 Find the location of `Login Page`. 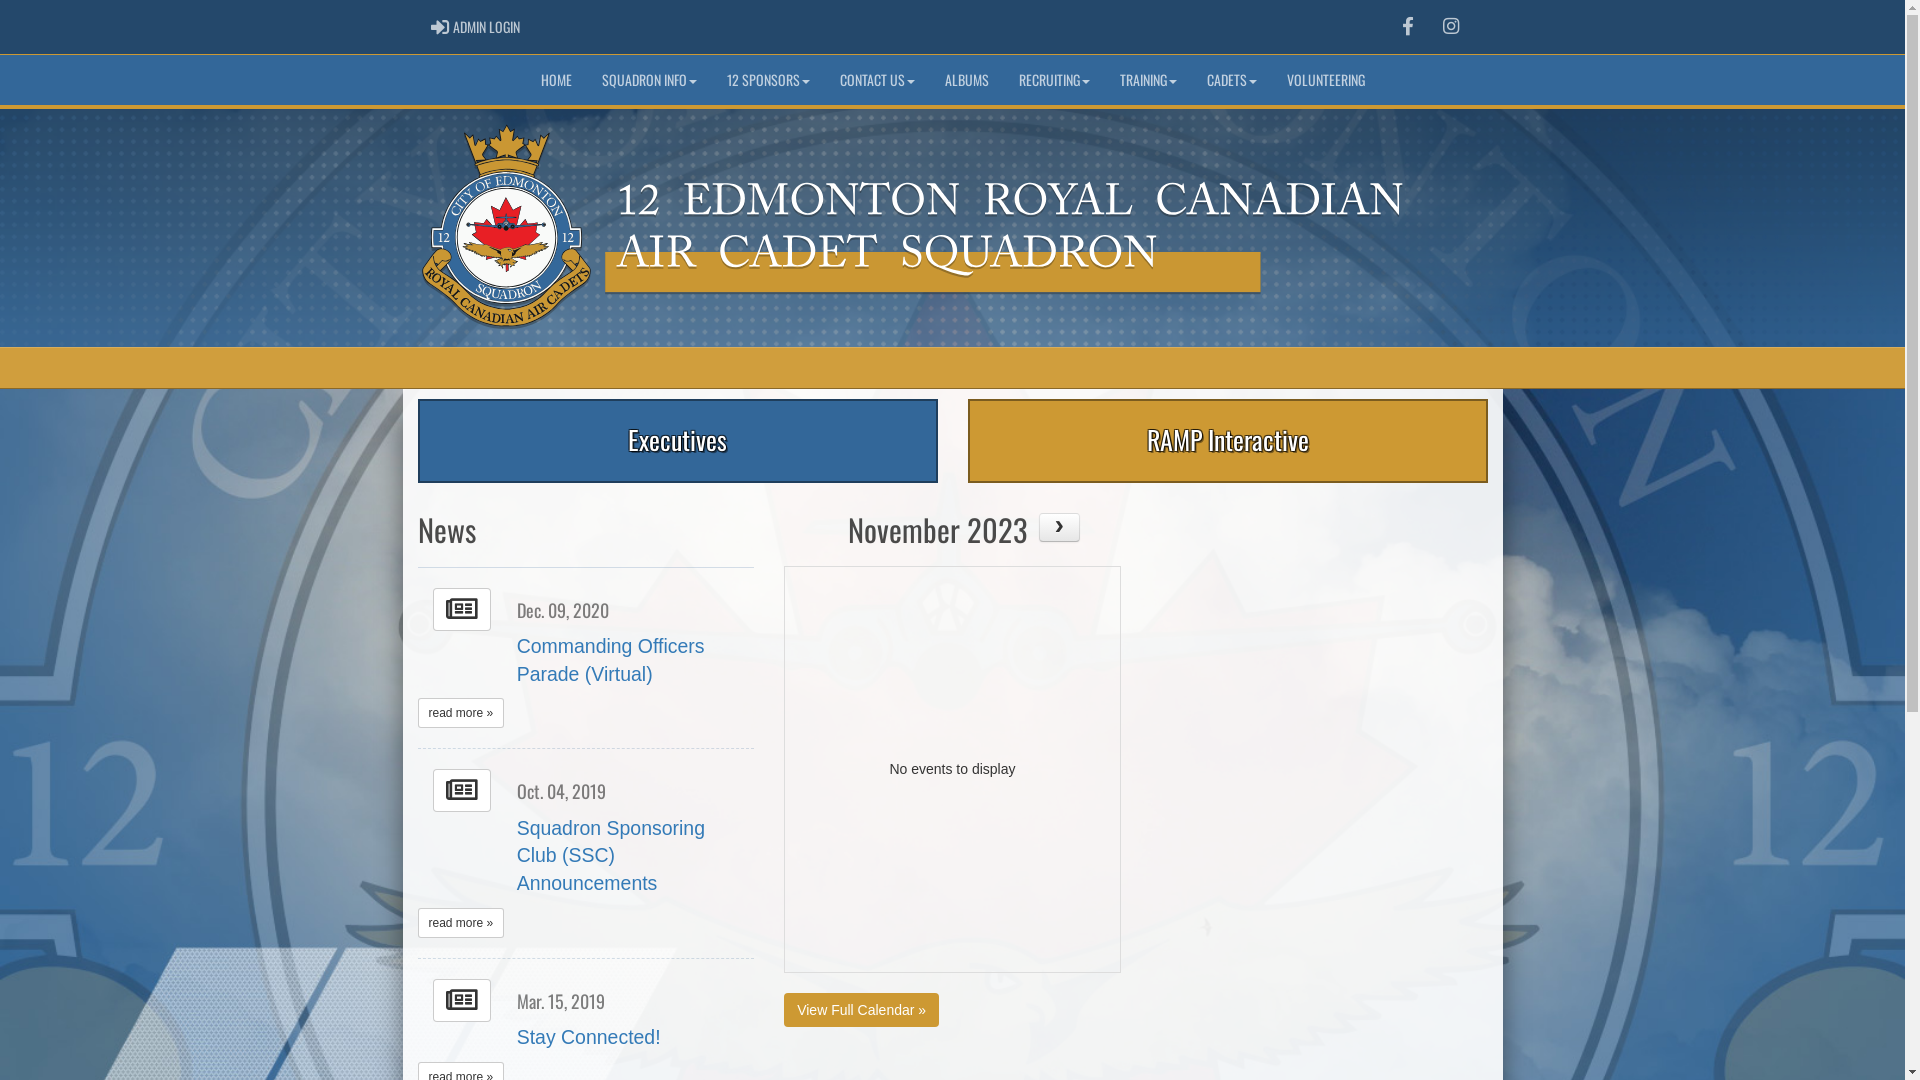

Login Page is located at coordinates (440, 27).